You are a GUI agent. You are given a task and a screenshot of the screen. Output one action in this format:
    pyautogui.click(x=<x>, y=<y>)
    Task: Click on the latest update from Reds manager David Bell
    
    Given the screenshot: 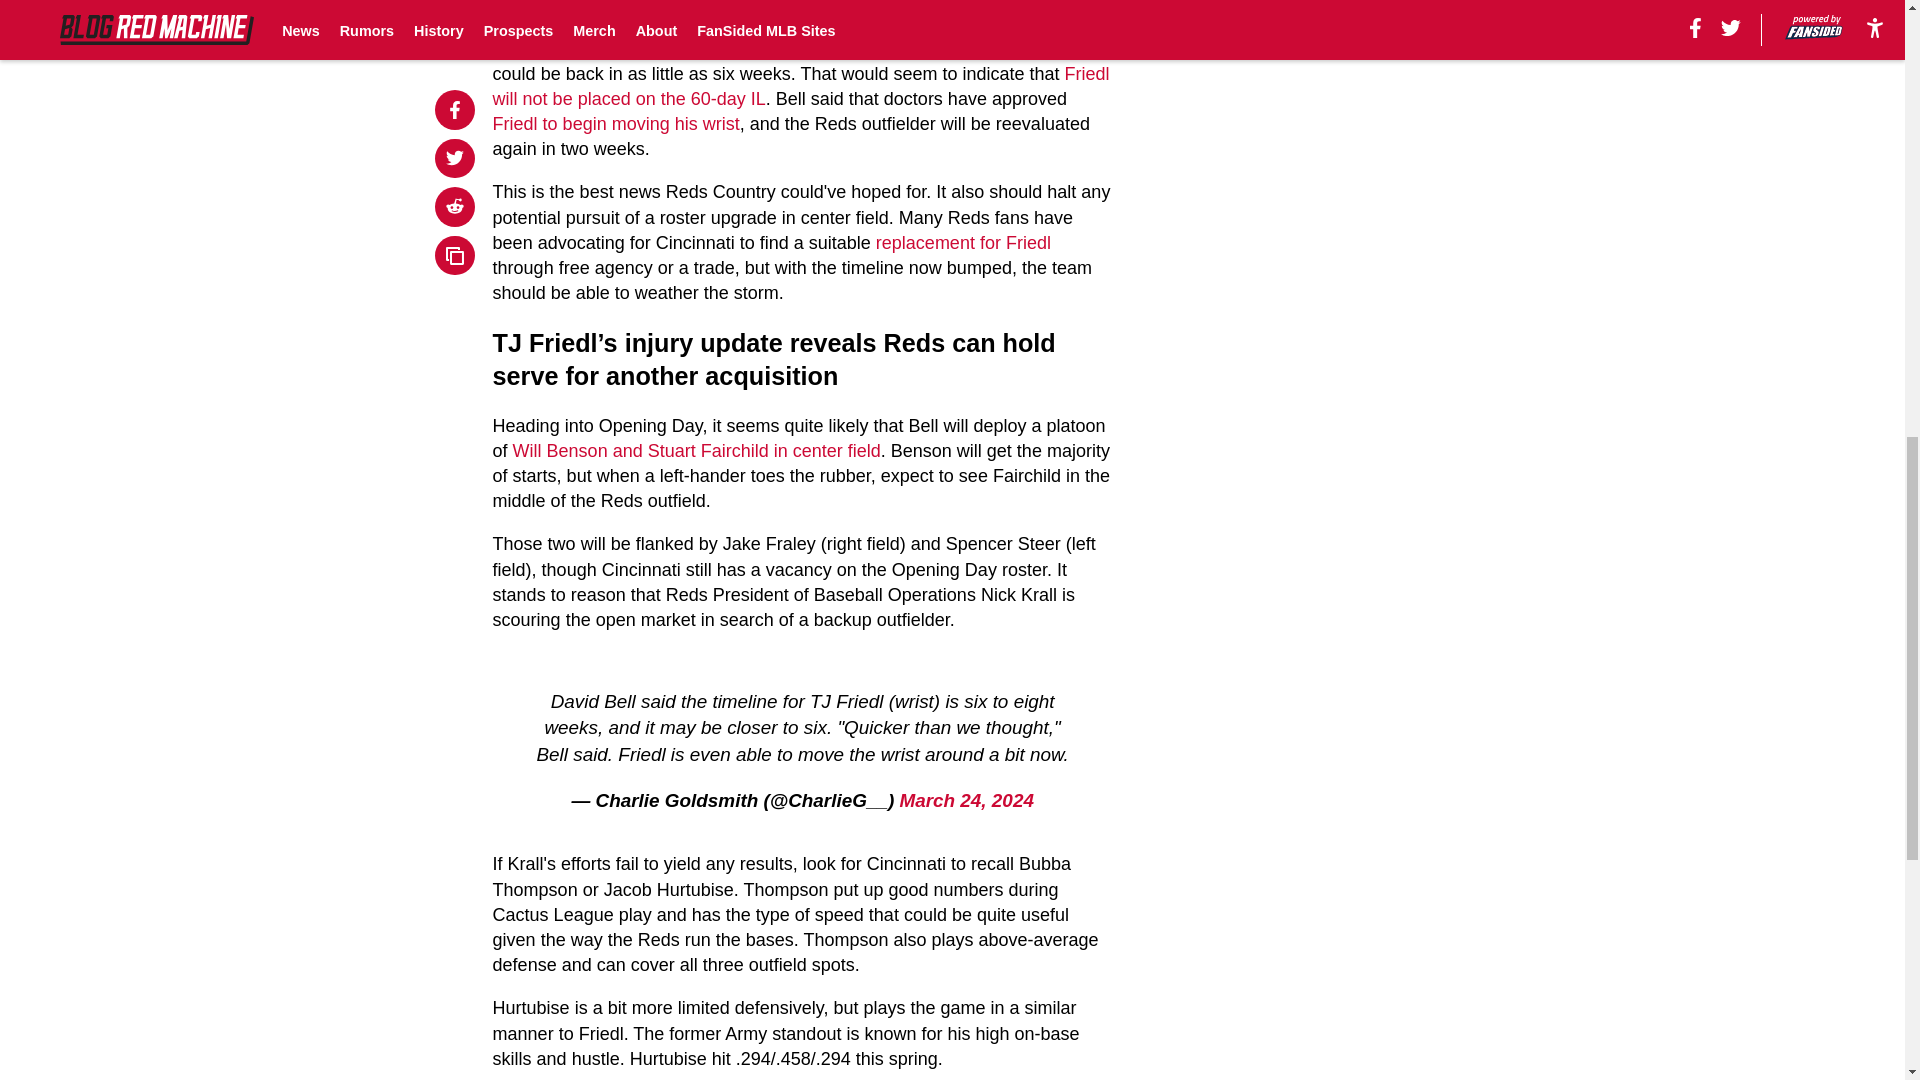 What is the action you would take?
    pyautogui.click(x=731, y=48)
    